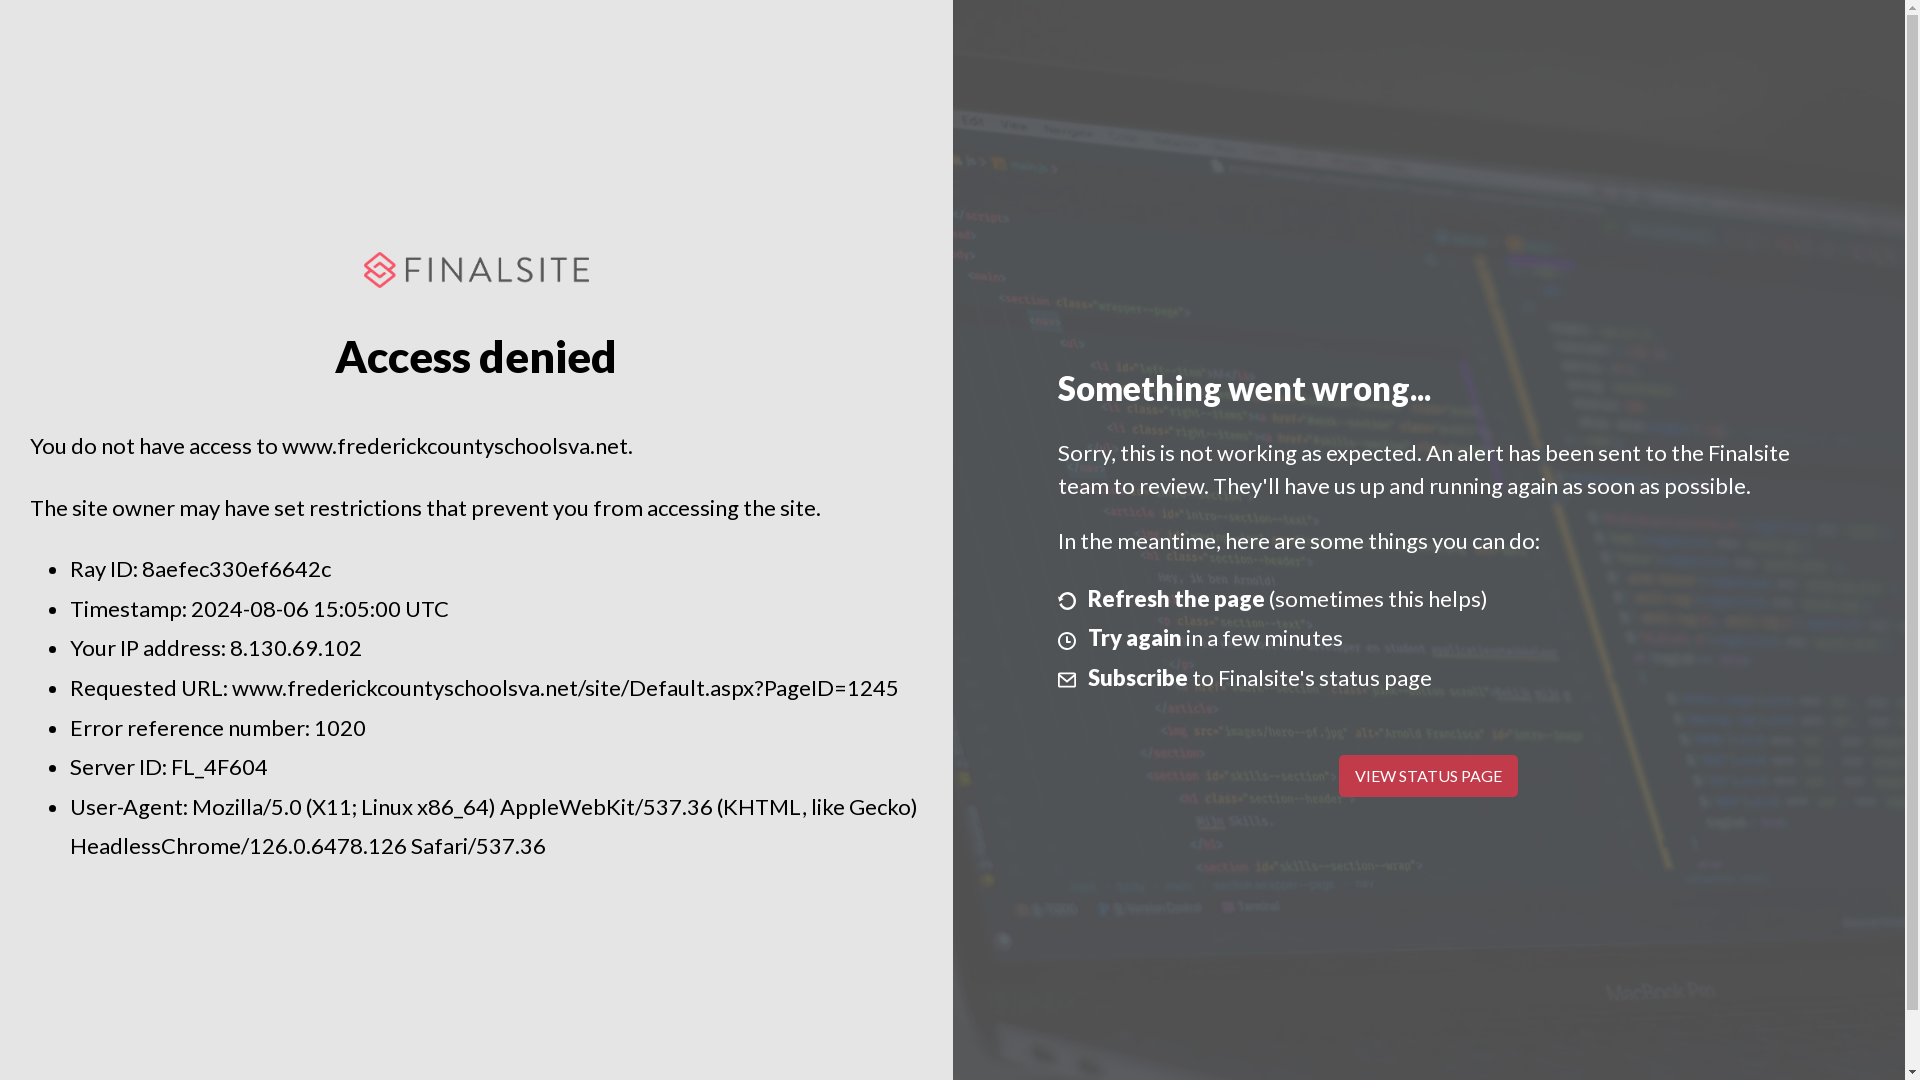  I want to click on VIEW STATUS PAGE, so click(1428, 776).